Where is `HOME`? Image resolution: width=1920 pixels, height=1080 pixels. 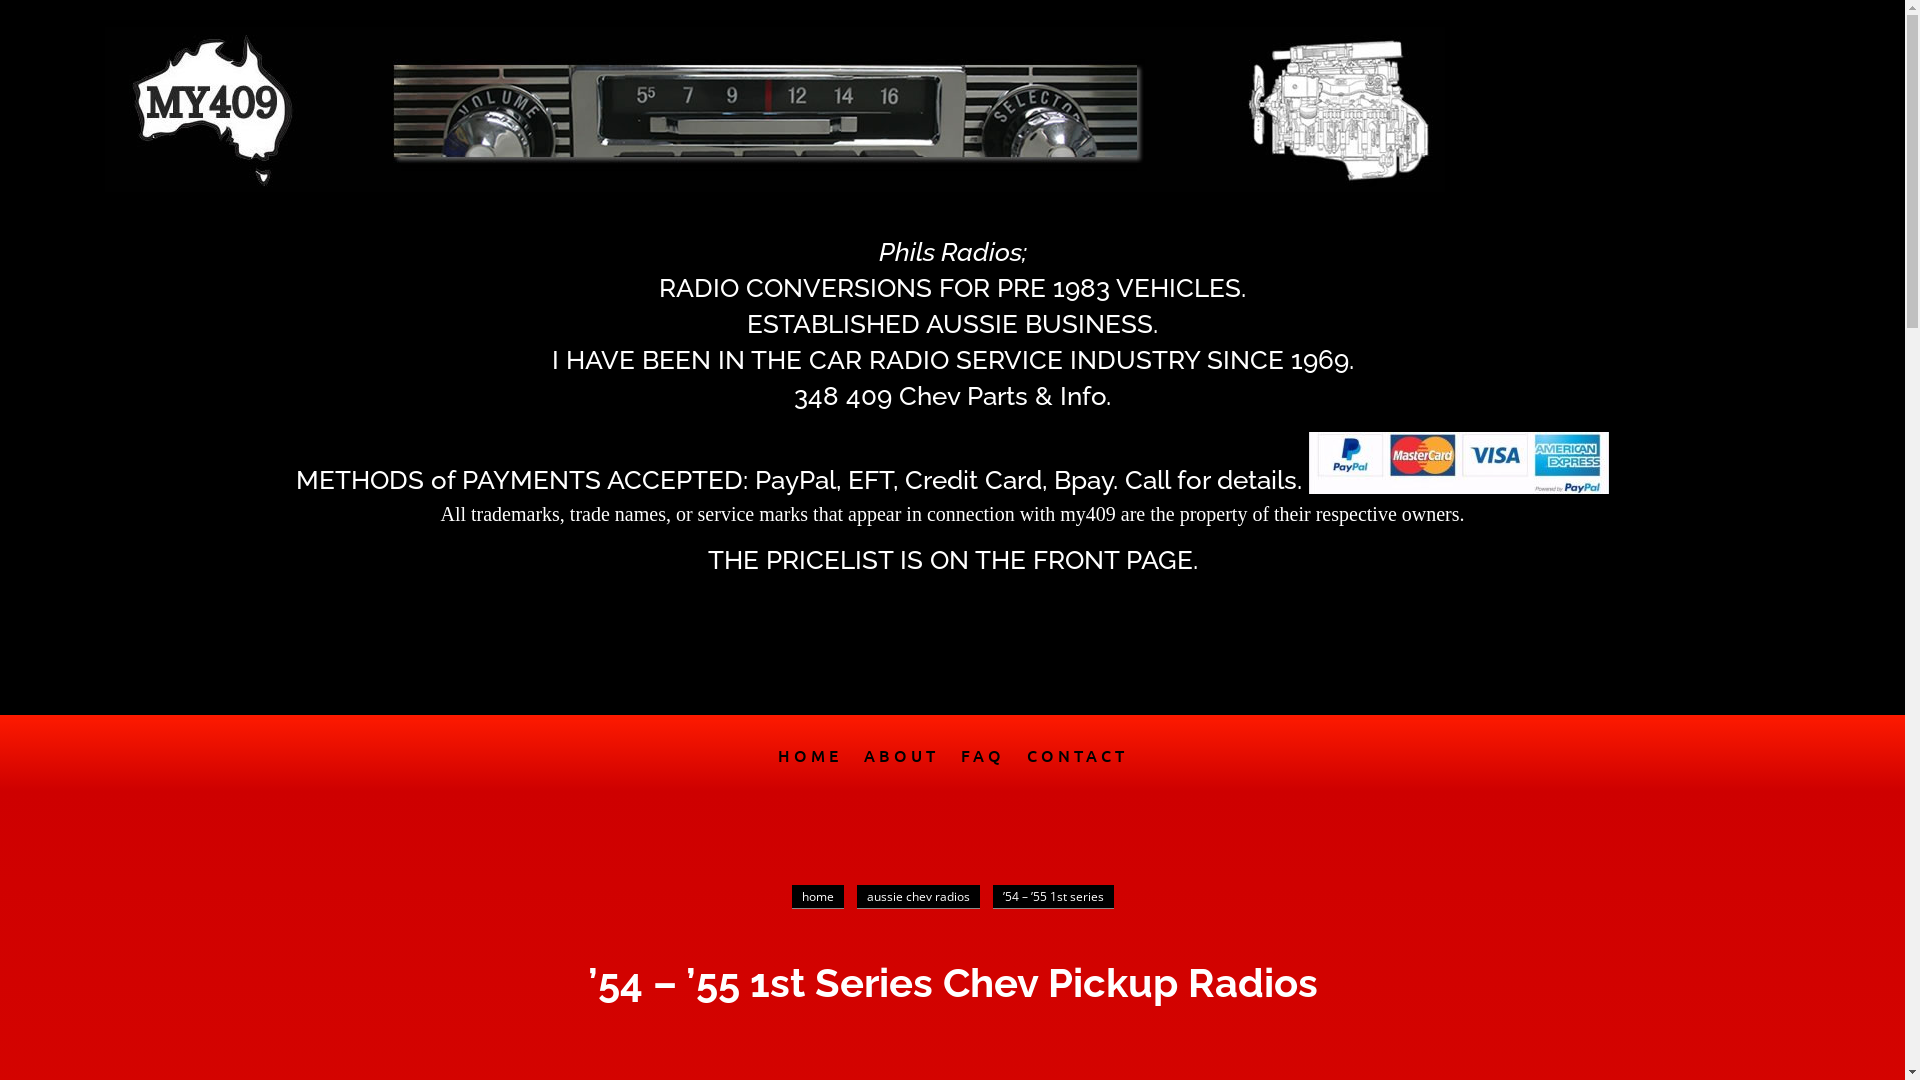
HOME is located at coordinates (810, 769).